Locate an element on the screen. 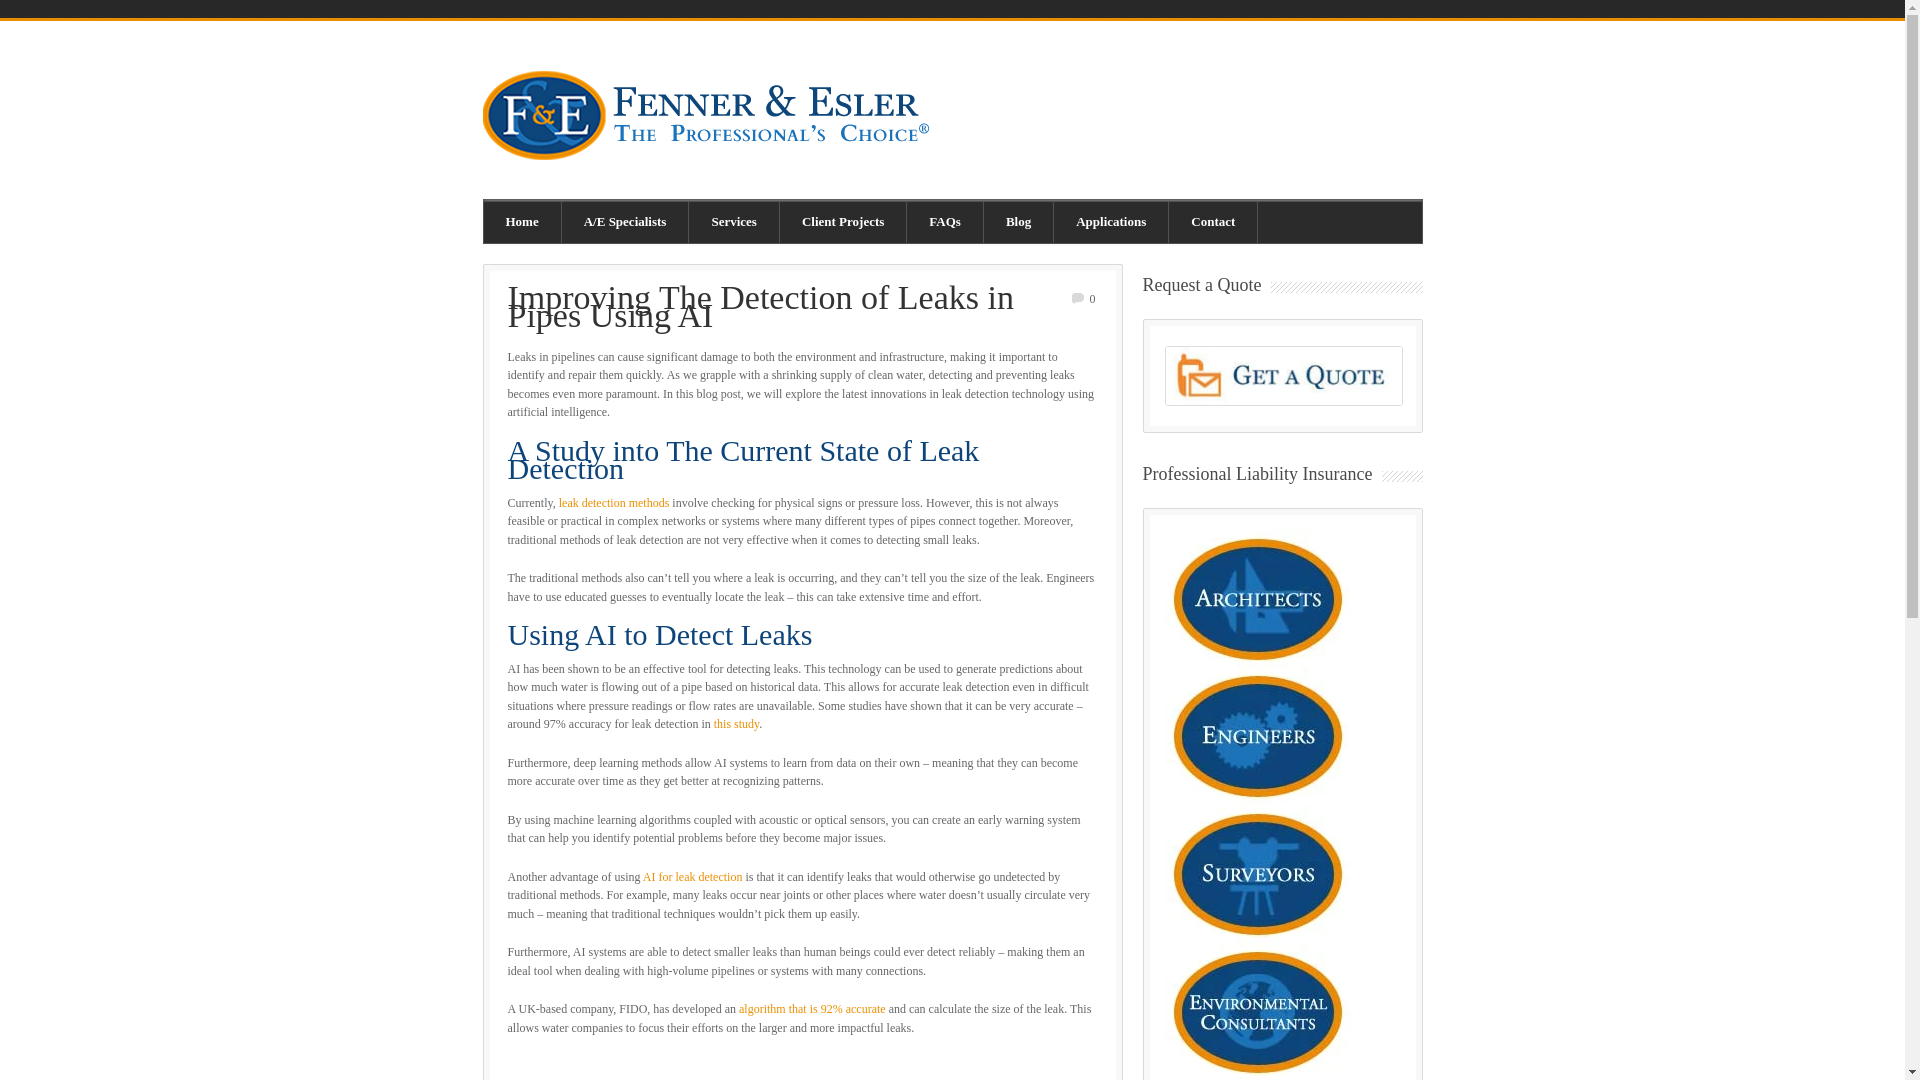  AI for leak detection is located at coordinates (693, 877).